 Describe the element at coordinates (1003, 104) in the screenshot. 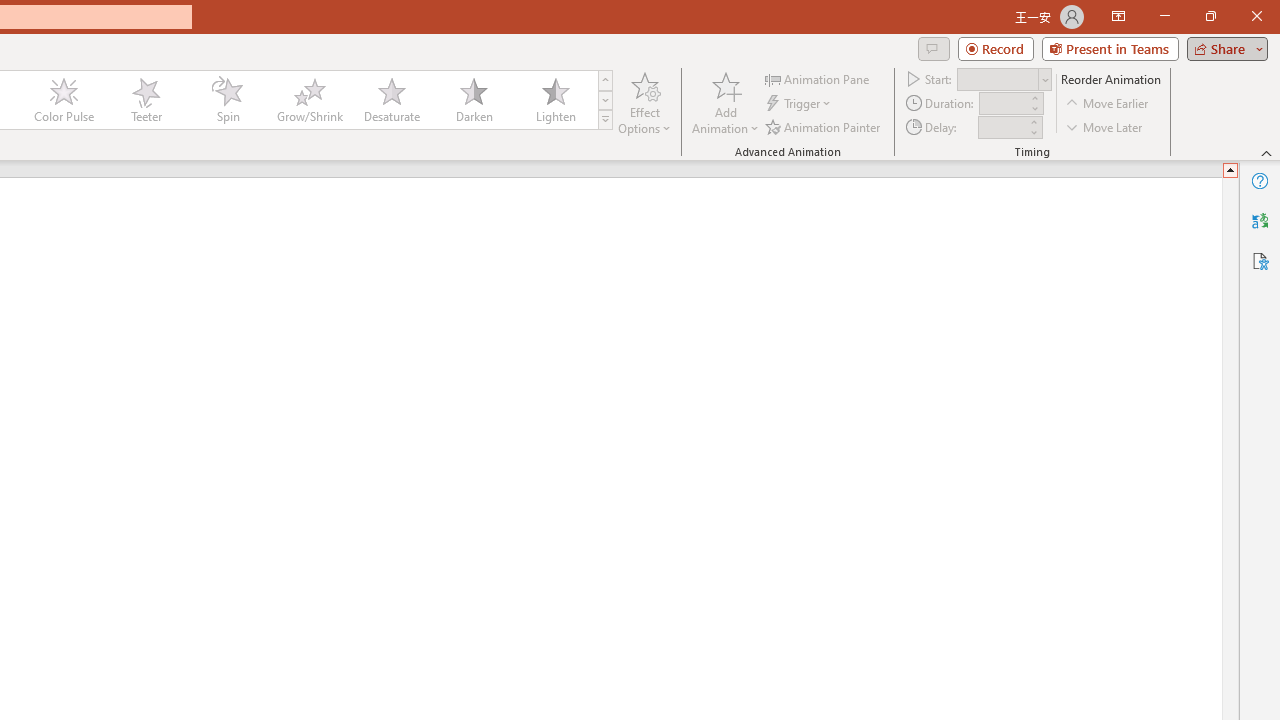

I see `Animation Duration` at that location.